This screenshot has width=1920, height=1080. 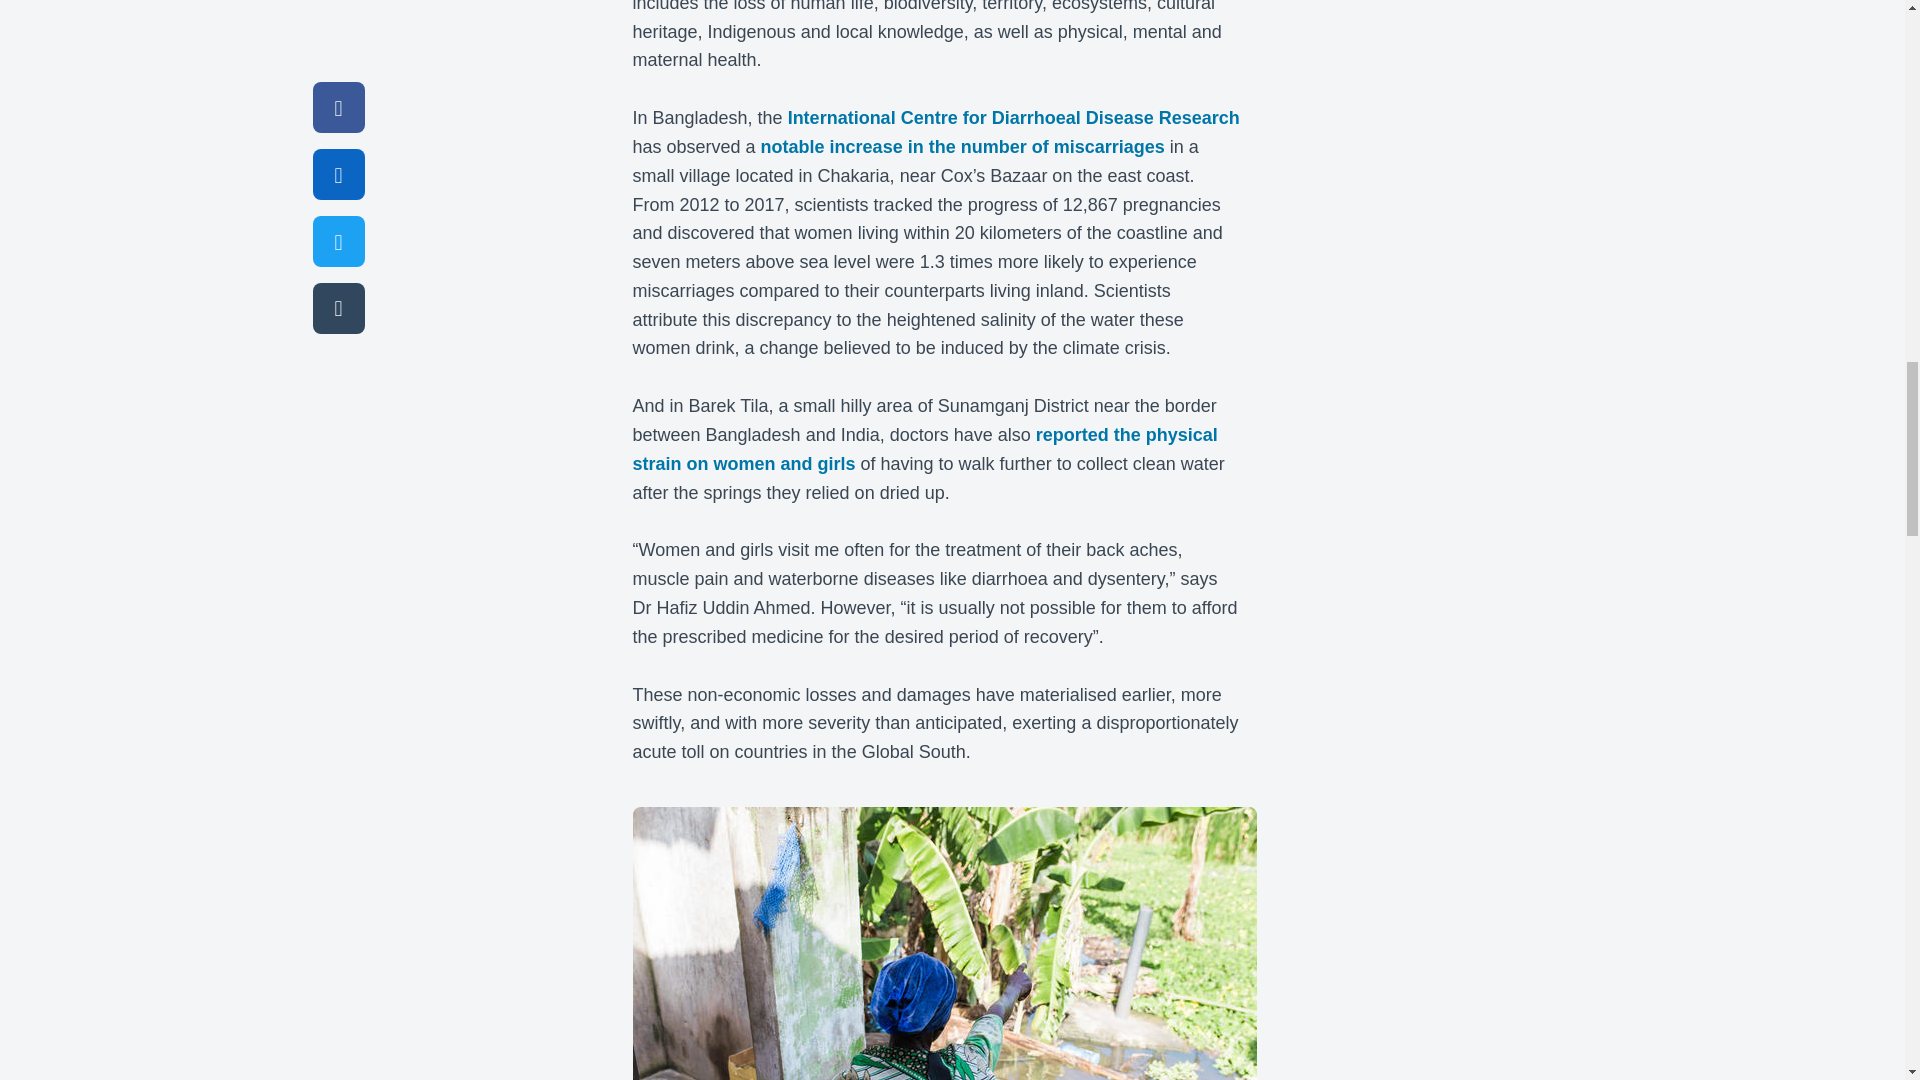 What do you see at coordinates (1014, 118) in the screenshot?
I see `International Centre for Diarrhoeal Disease Research` at bounding box center [1014, 118].